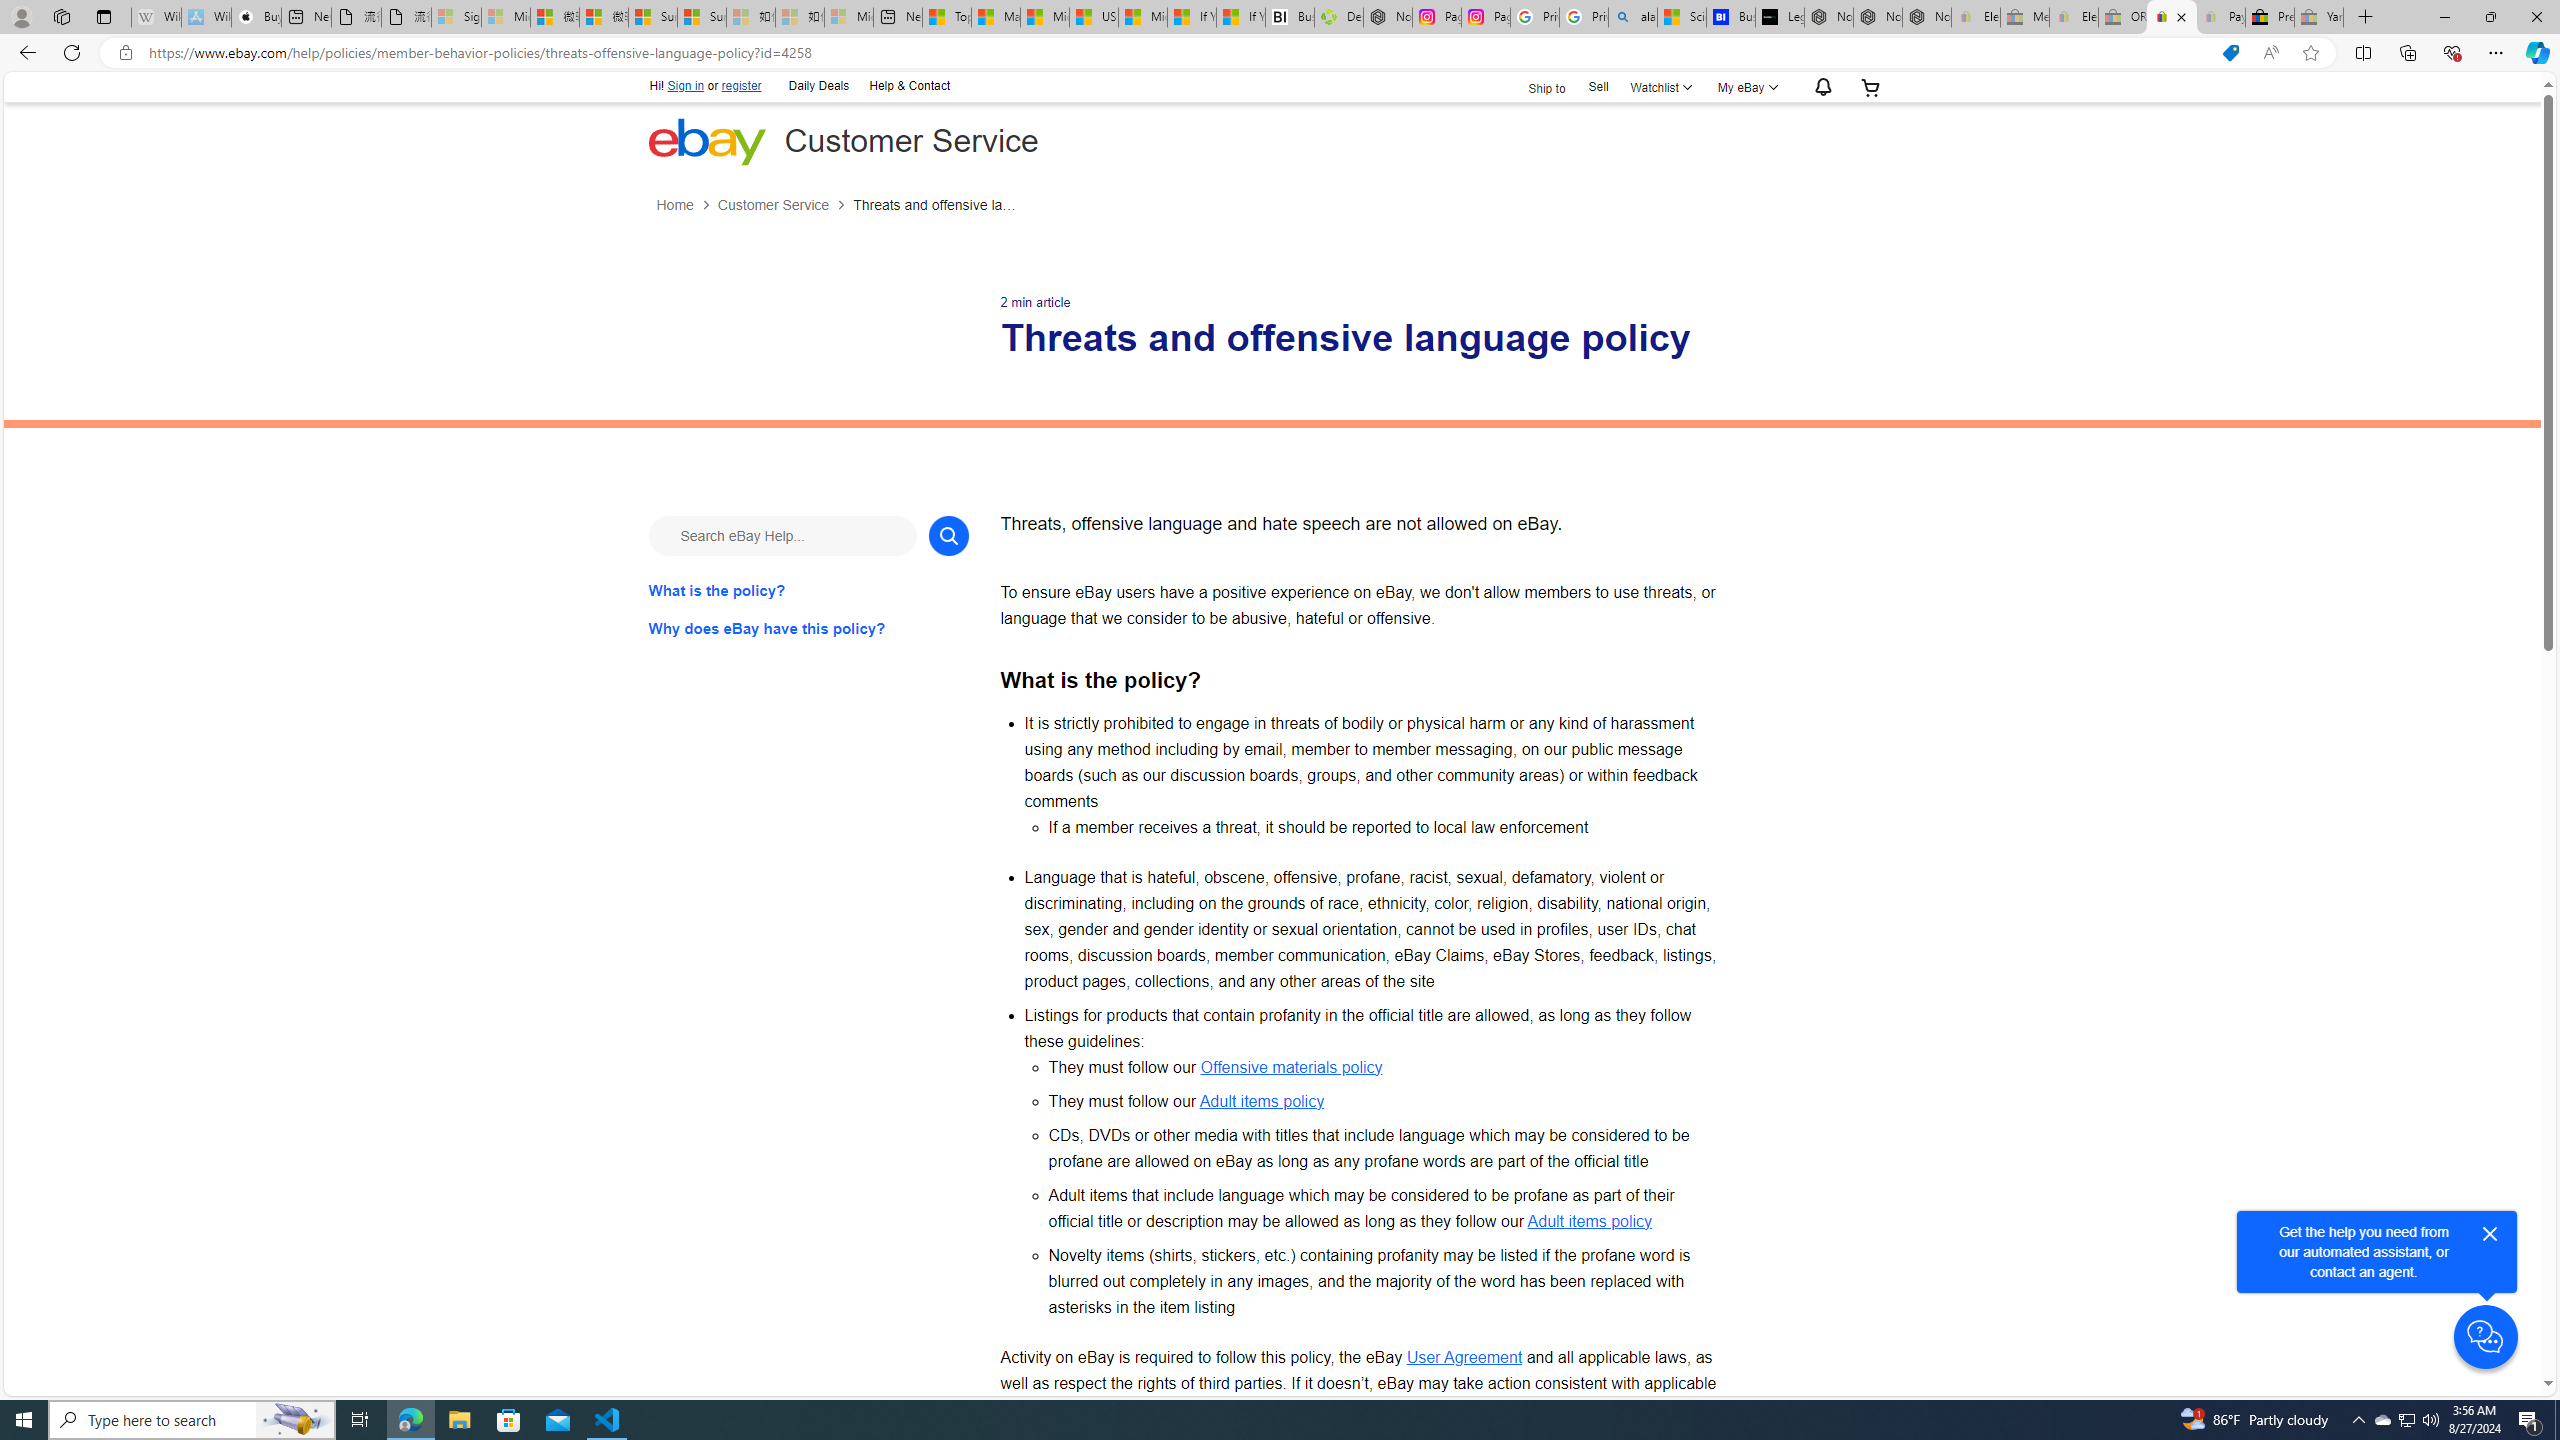 The height and width of the screenshot is (1440, 2560). What do you see at coordinates (1280, 53) in the screenshot?
I see `App bar` at bounding box center [1280, 53].